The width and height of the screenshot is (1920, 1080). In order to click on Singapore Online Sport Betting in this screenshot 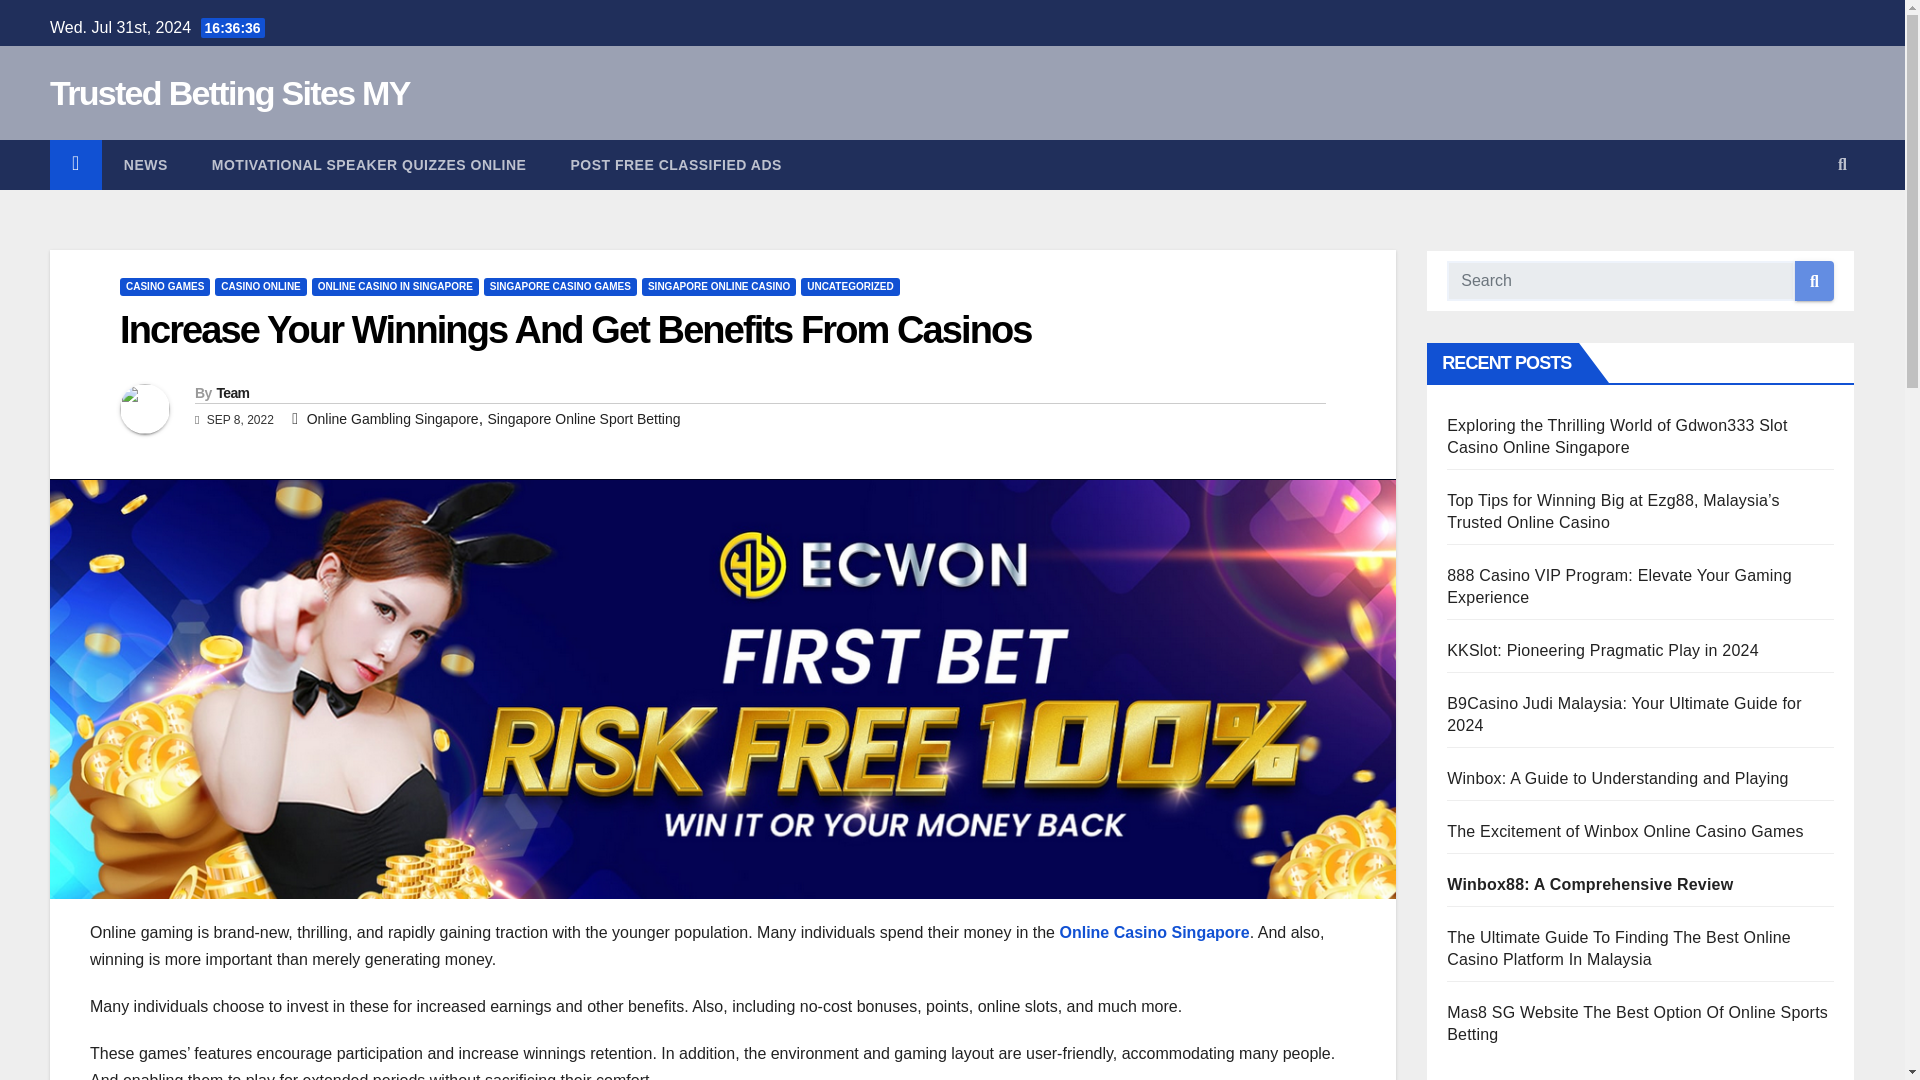, I will do `click(584, 418)`.